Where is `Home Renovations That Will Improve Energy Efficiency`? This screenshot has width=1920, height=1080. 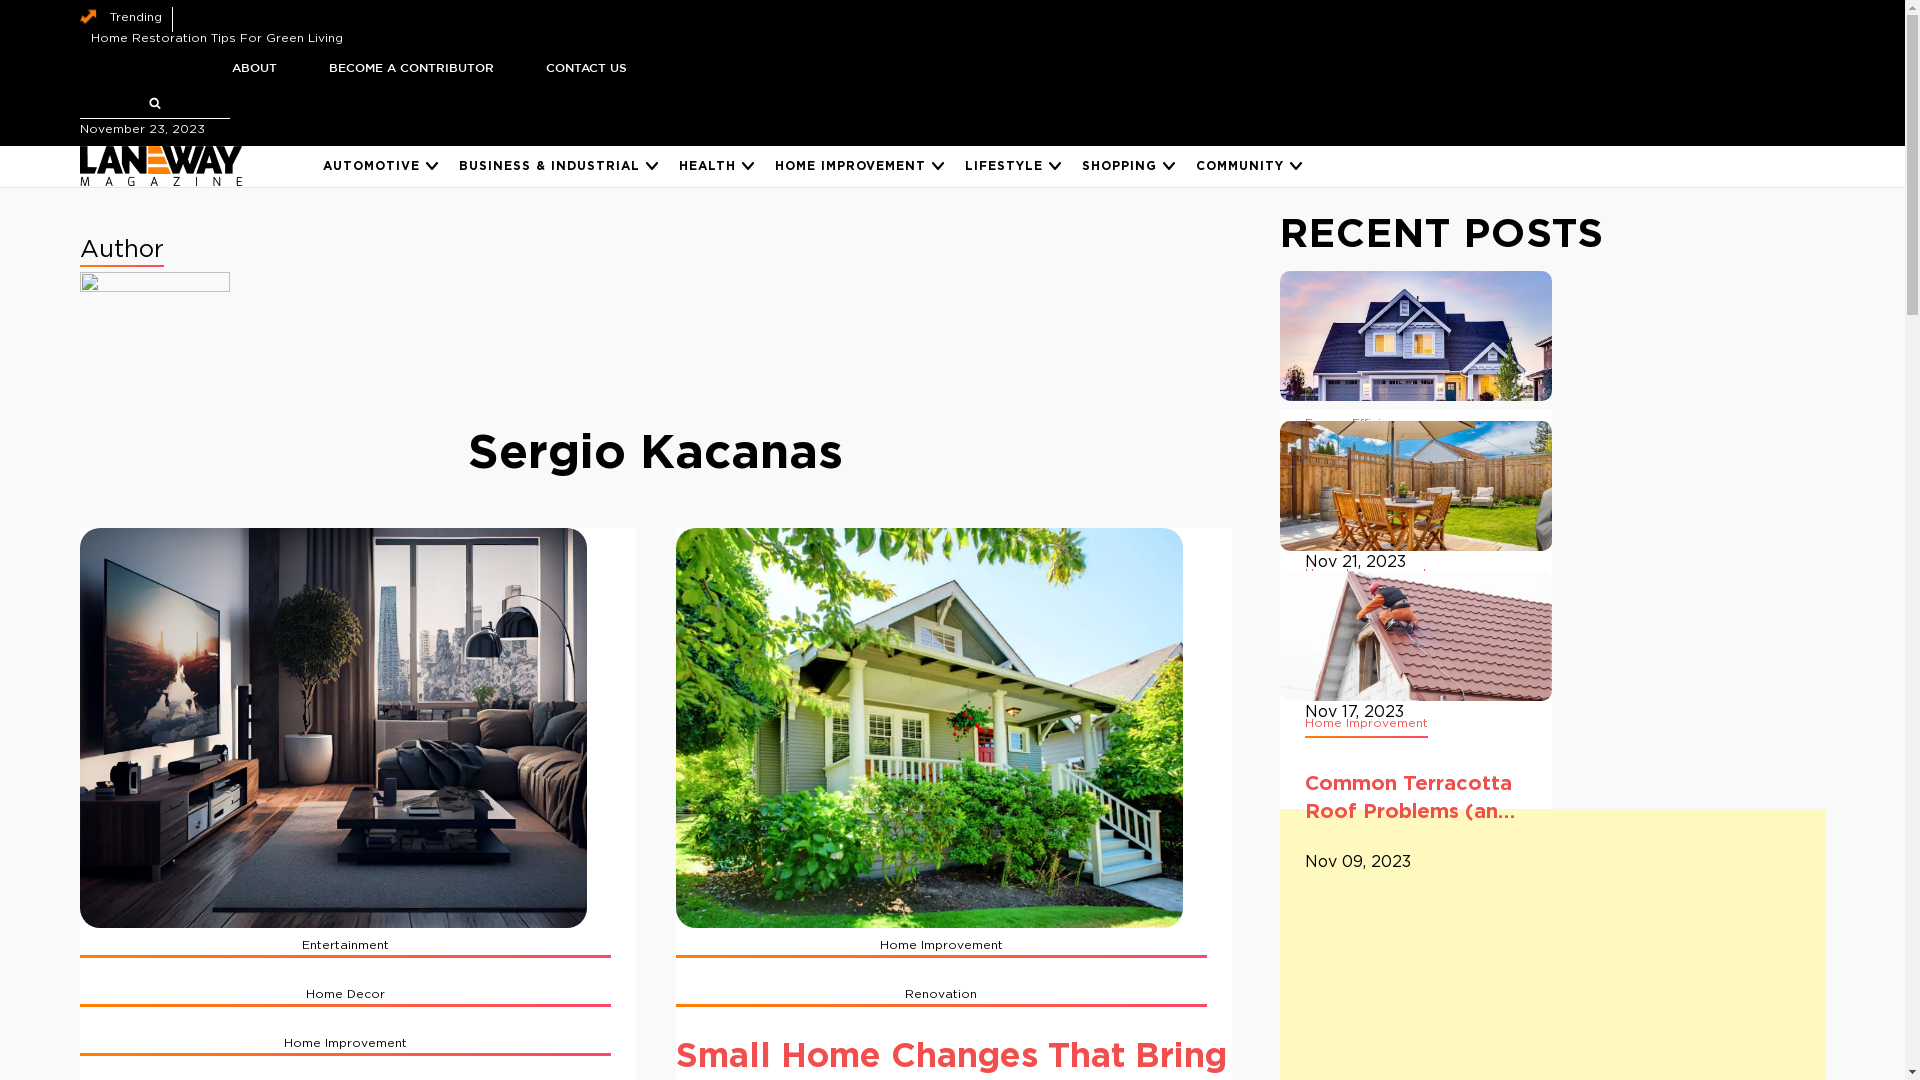 Home Renovations That Will Improve Energy Efficiency is located at coordinates (1416, 523).